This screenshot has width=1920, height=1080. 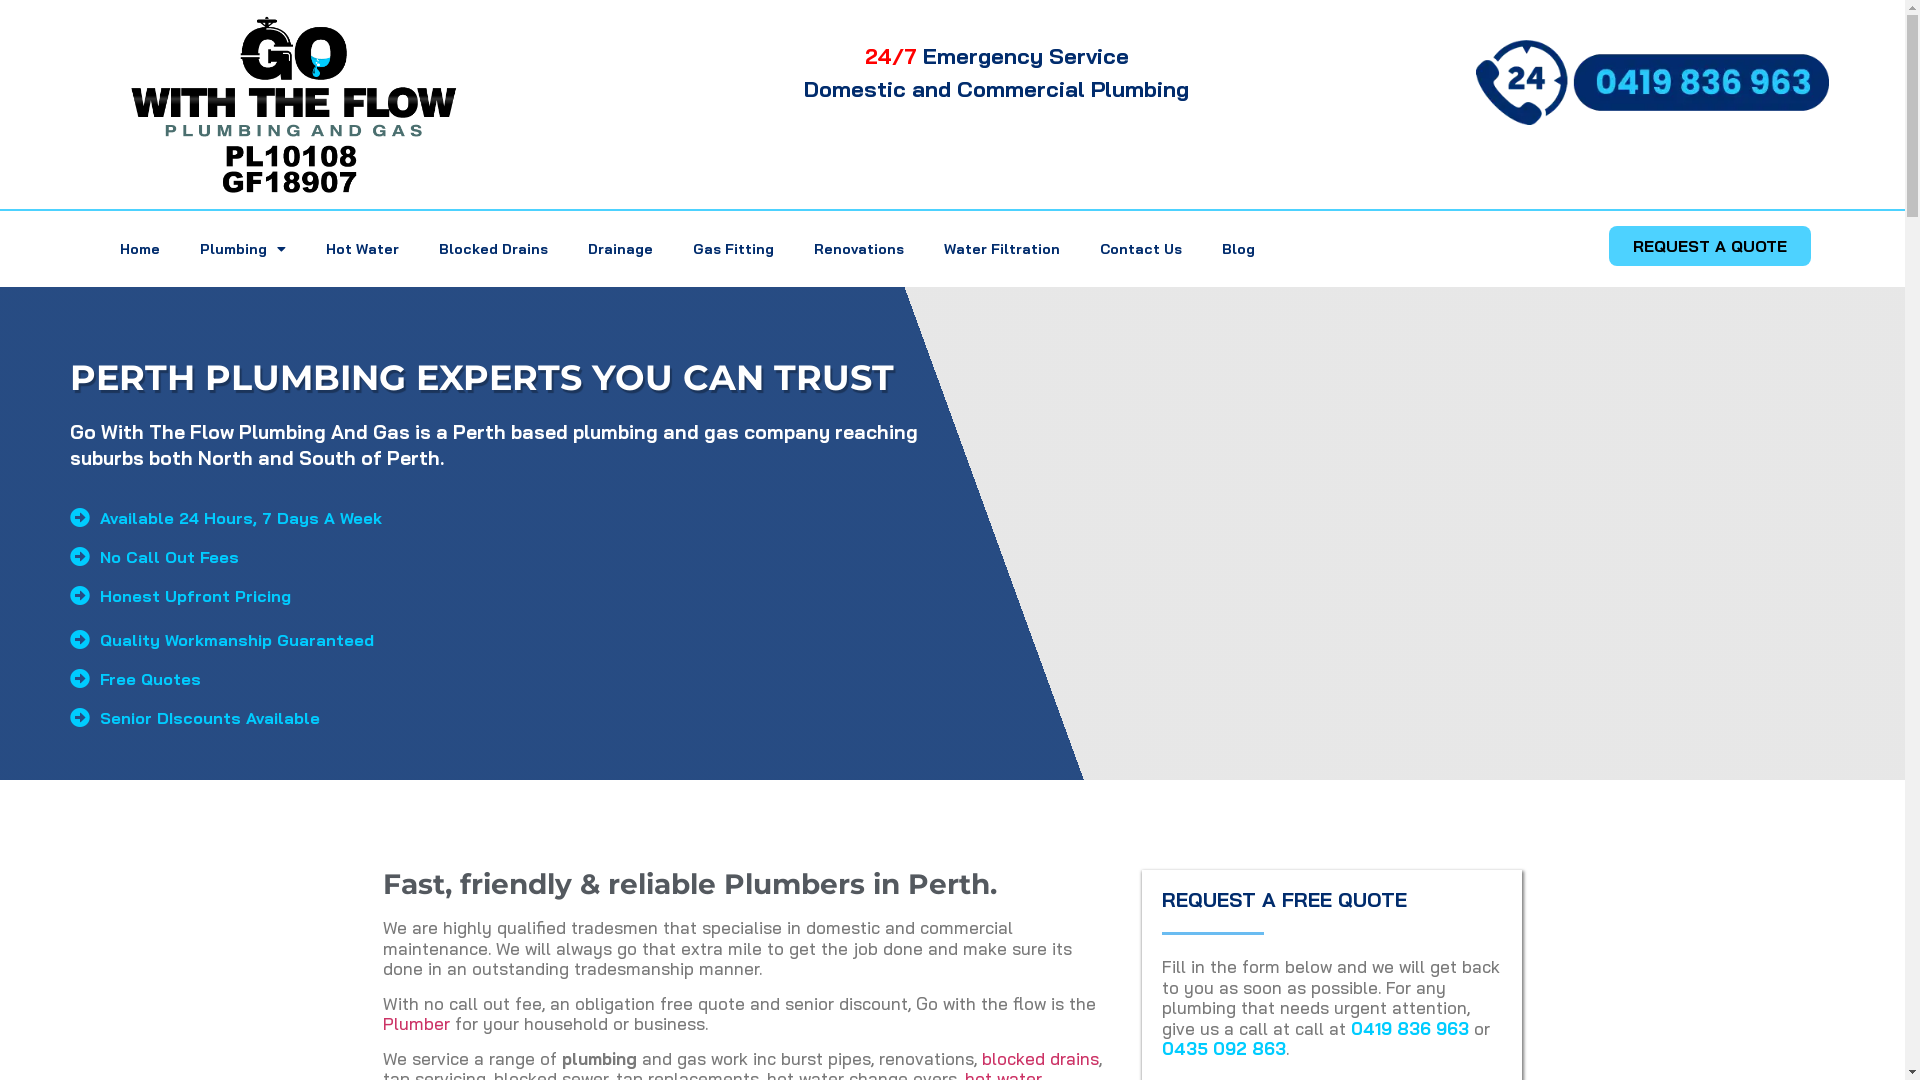 I want to click on Water Filtration, so click(x=1002, y=249).